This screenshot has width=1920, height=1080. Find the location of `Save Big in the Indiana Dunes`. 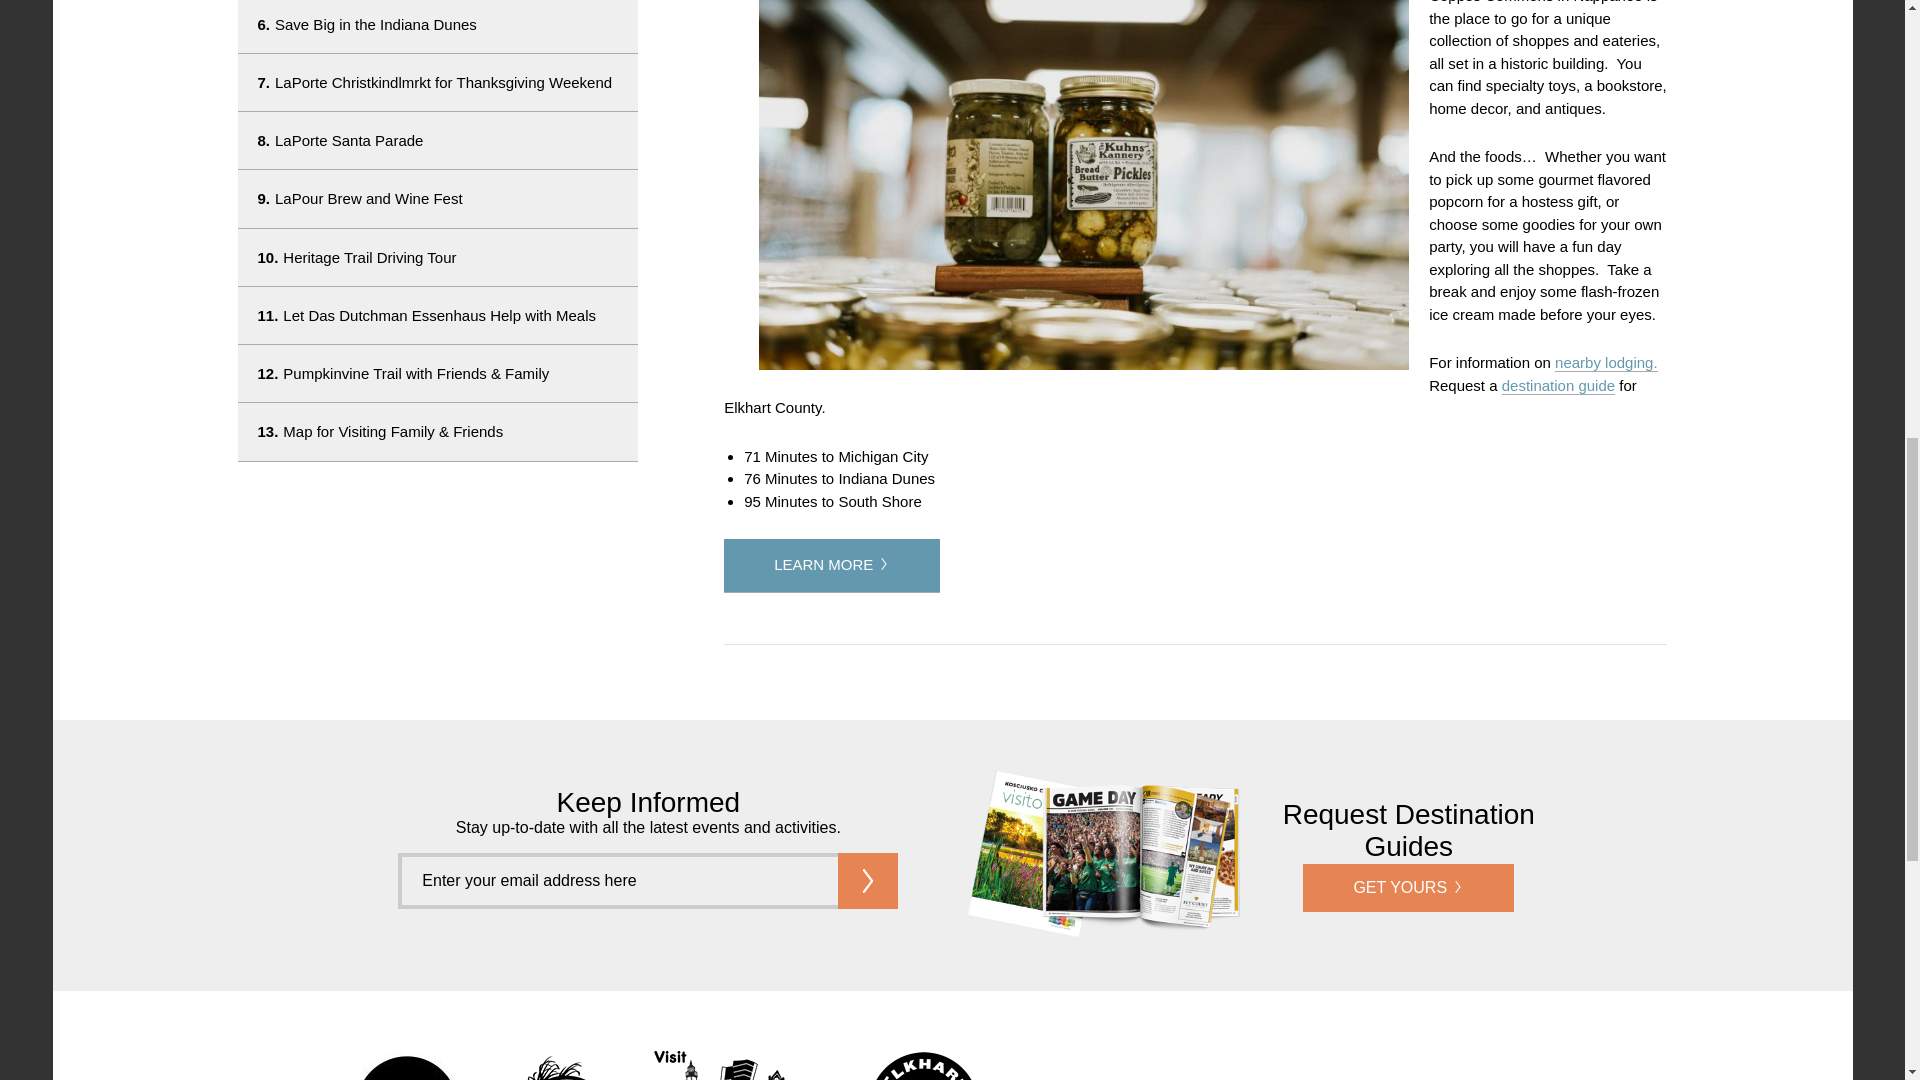

Save Big in the Indiana Dunes is located at coordinates (438, 26).